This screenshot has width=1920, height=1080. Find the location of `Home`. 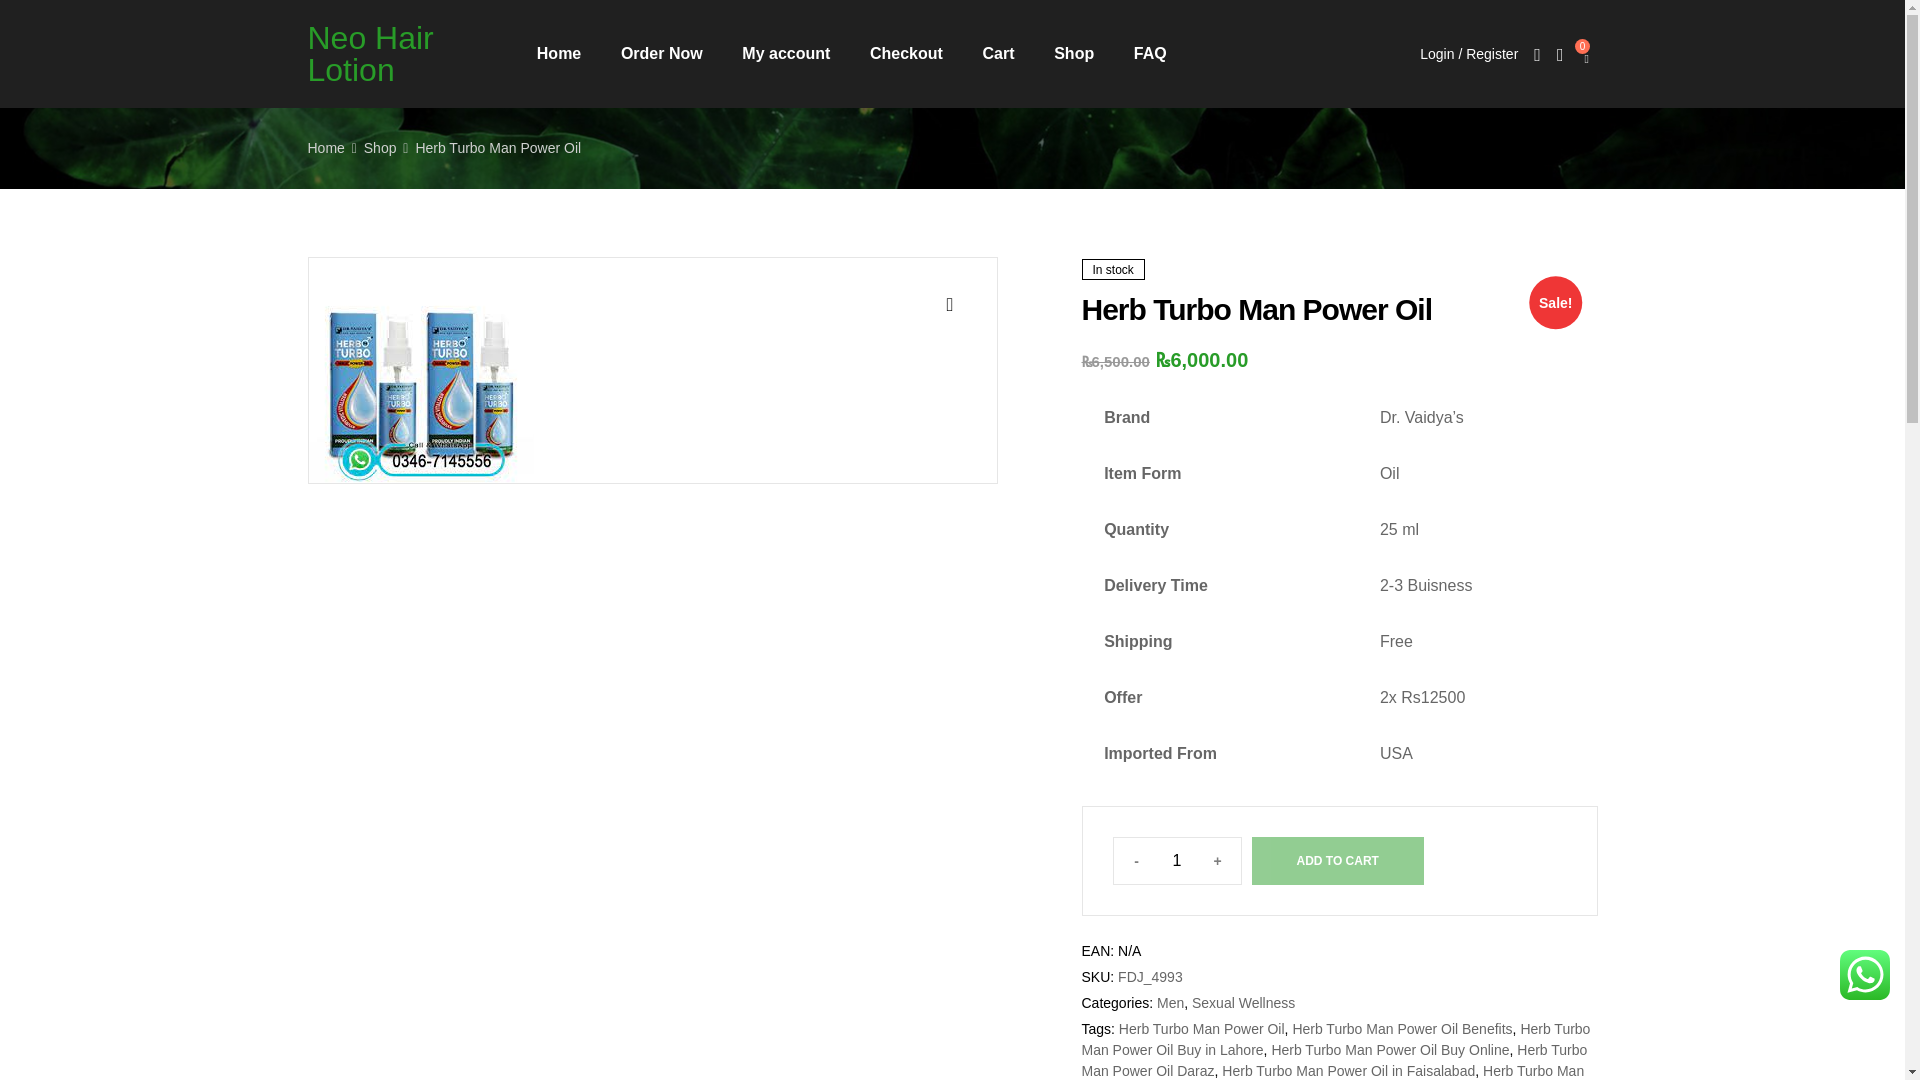

Home is located at coordinates (326, 148).